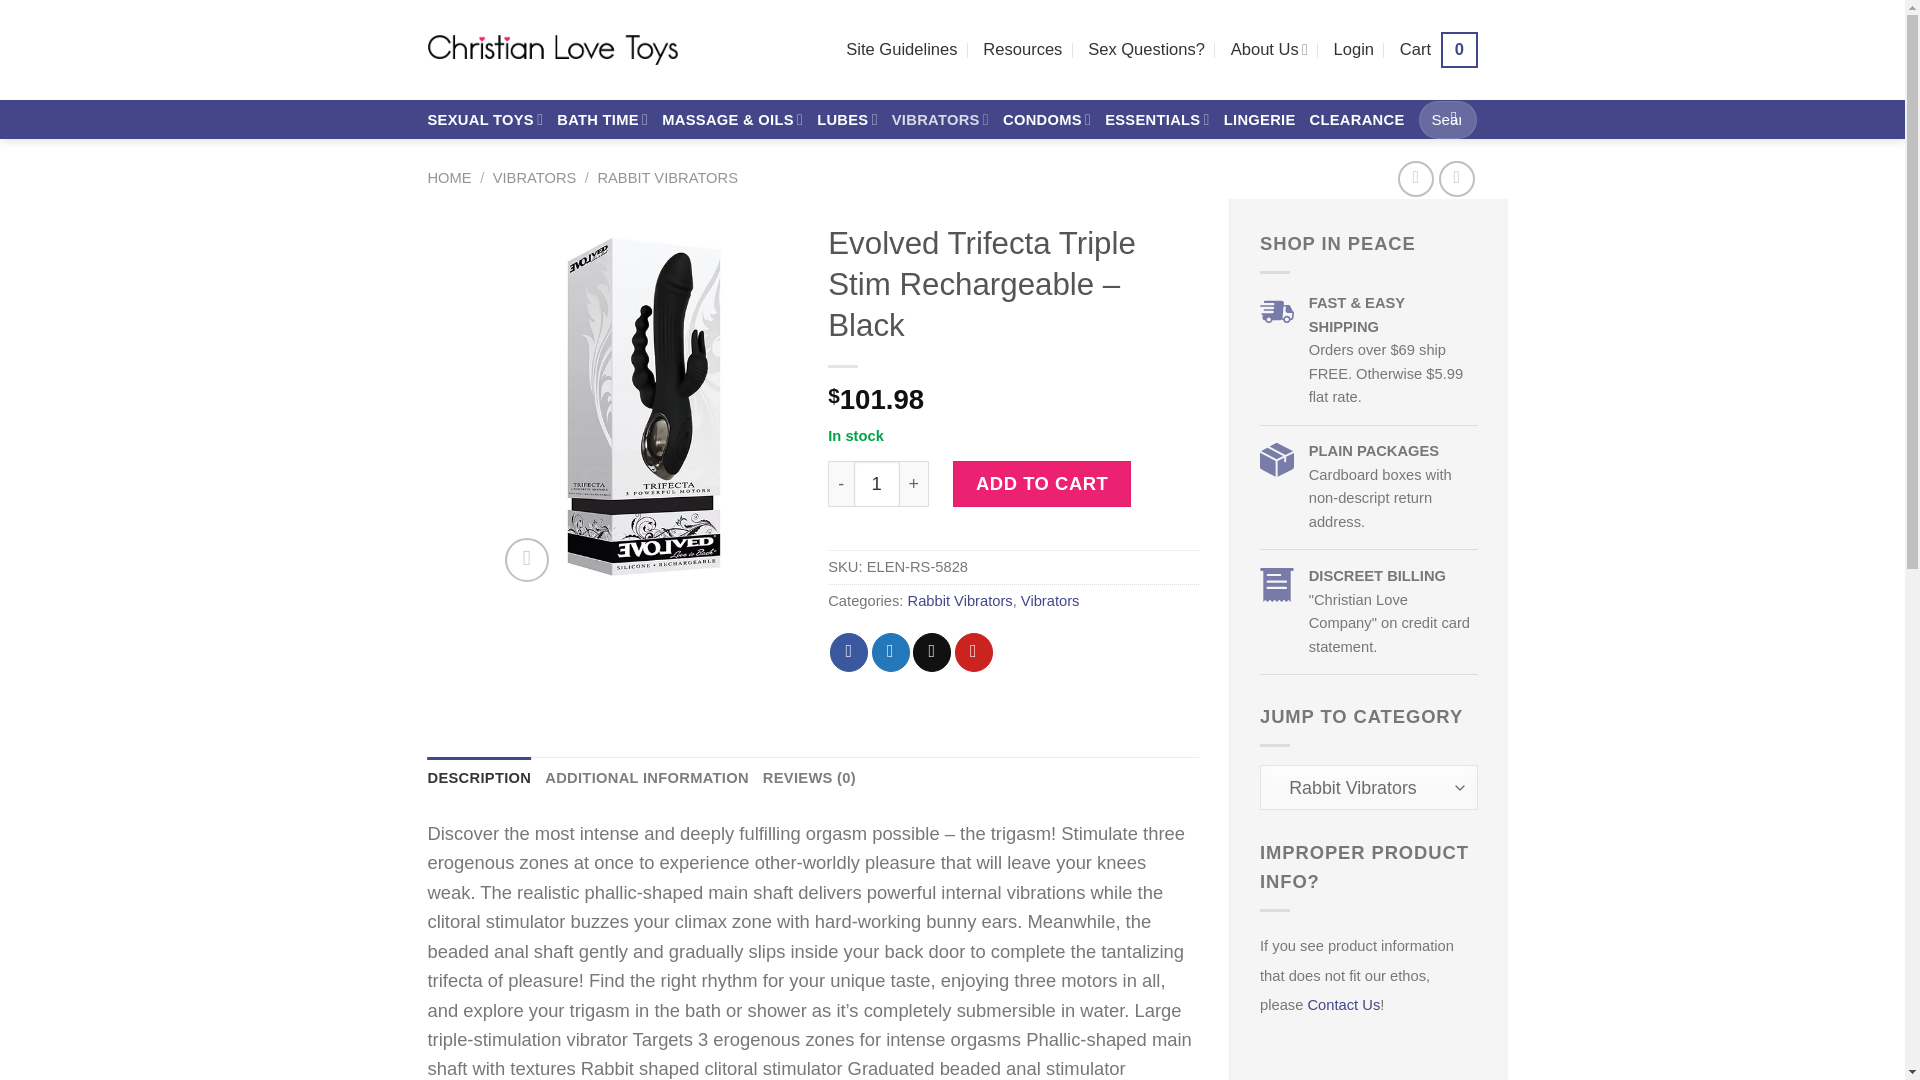  What do you see at coordinates (901, 50) in the screenshot?
I see `Site Guidelines` at bounding box center [901, 50].